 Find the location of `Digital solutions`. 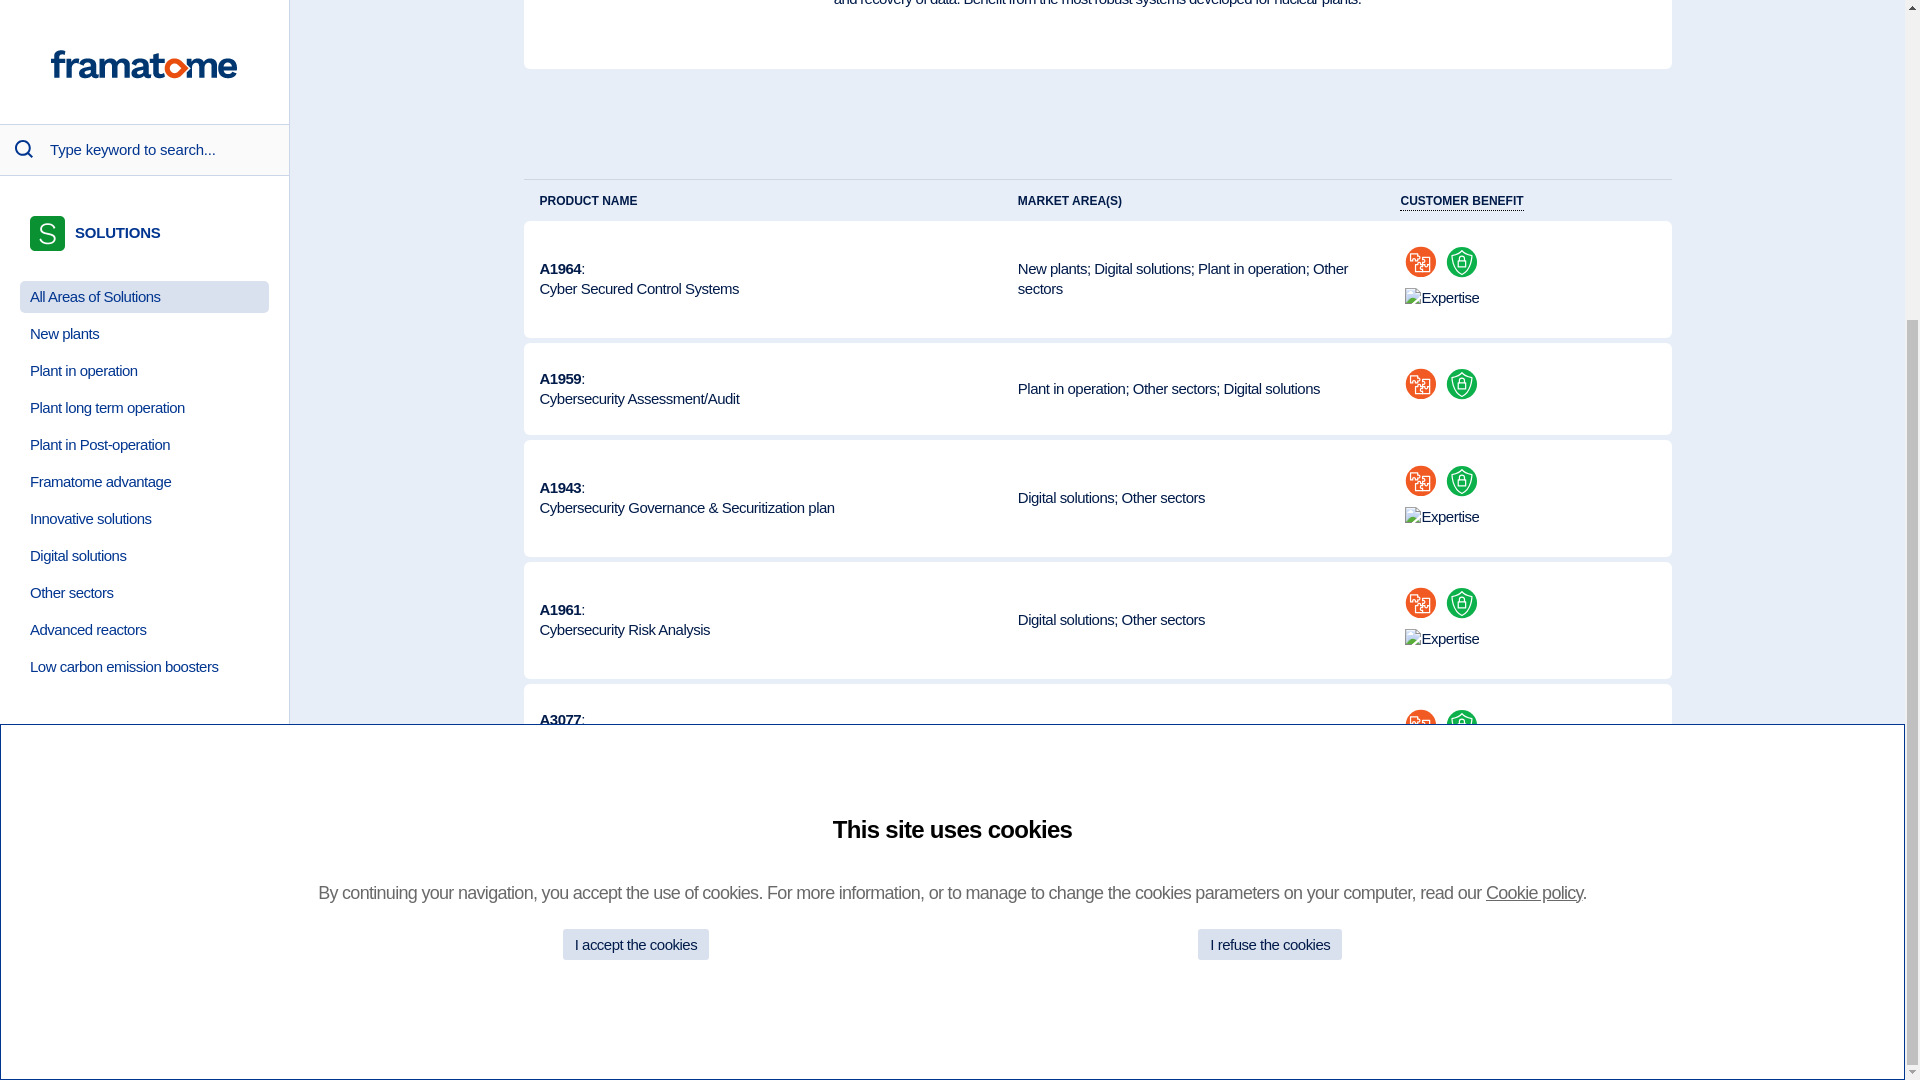

Digital solutions is located at coordinates (1142, 268).